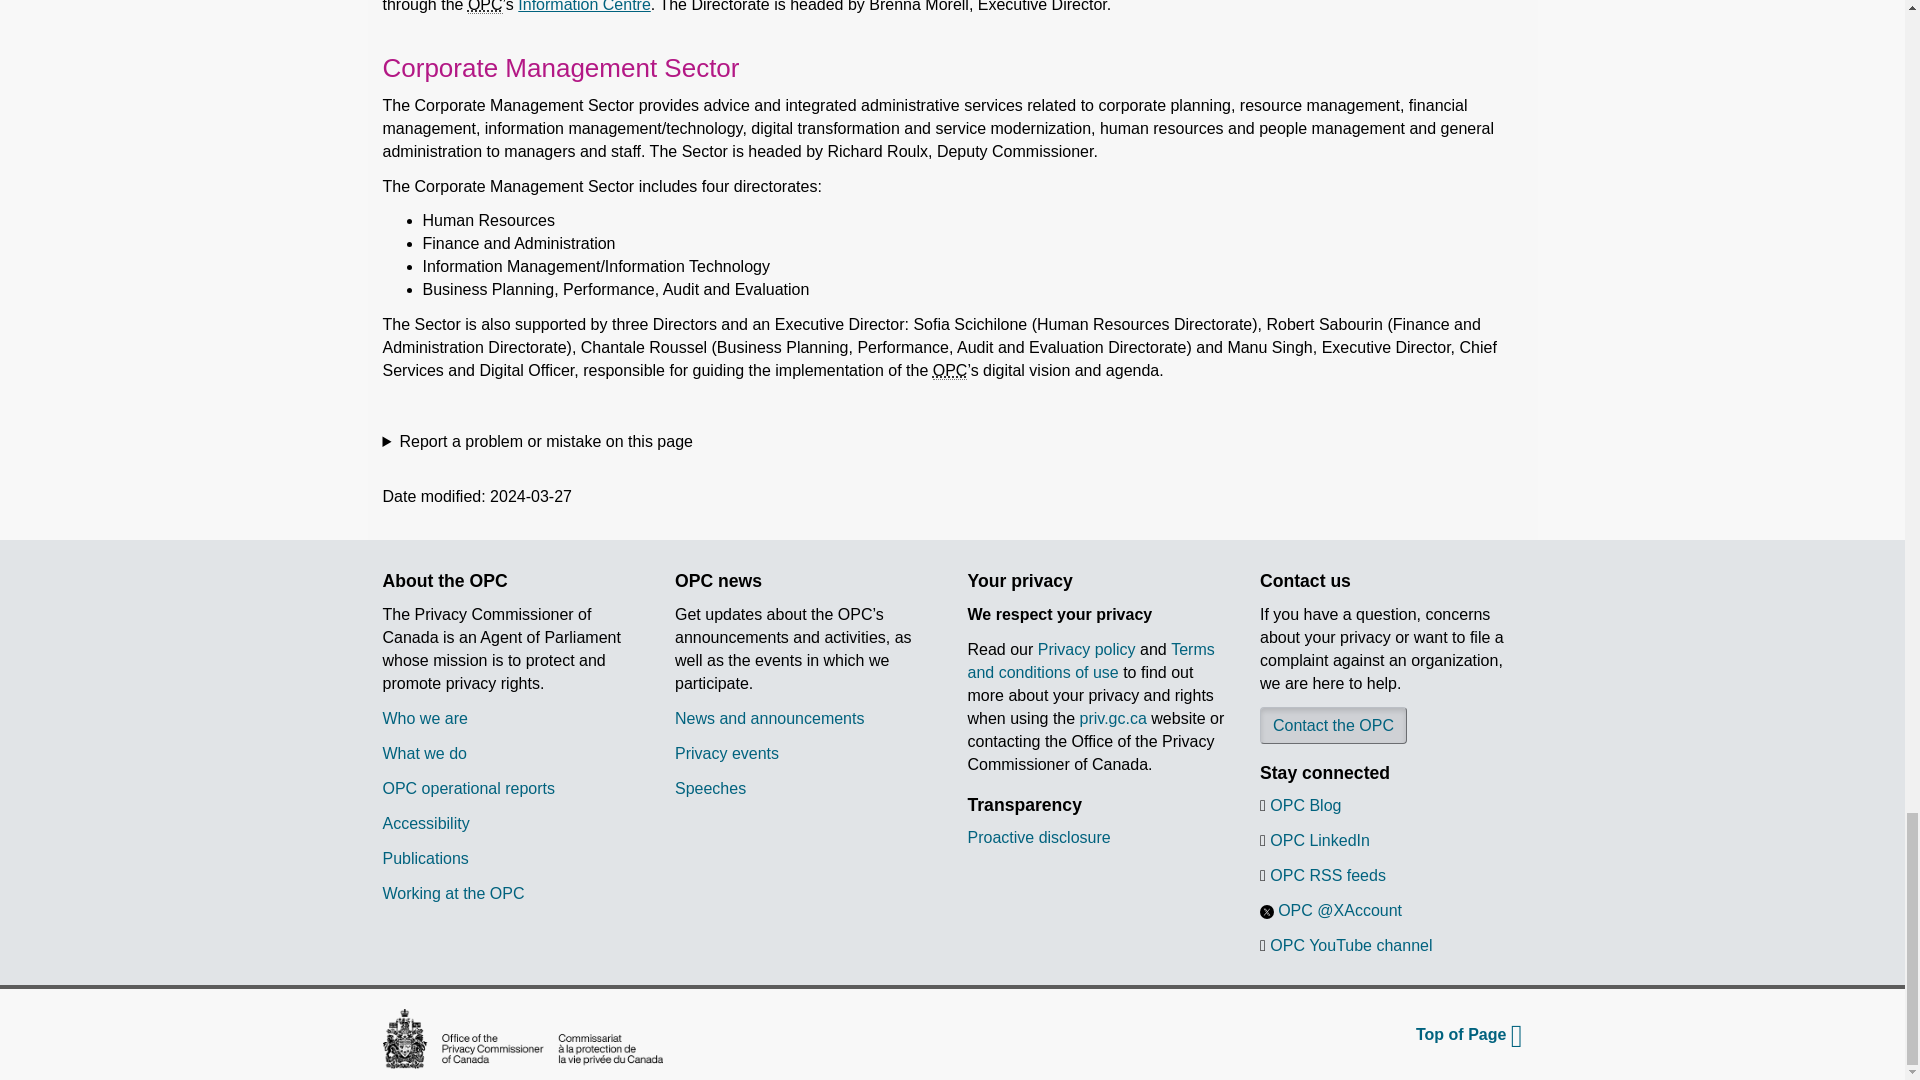 The width and height of the screenshot is (1920, 1080). Describe the element at coordinates (710, 786) in the screenshot. I see `Speeches` at that location.